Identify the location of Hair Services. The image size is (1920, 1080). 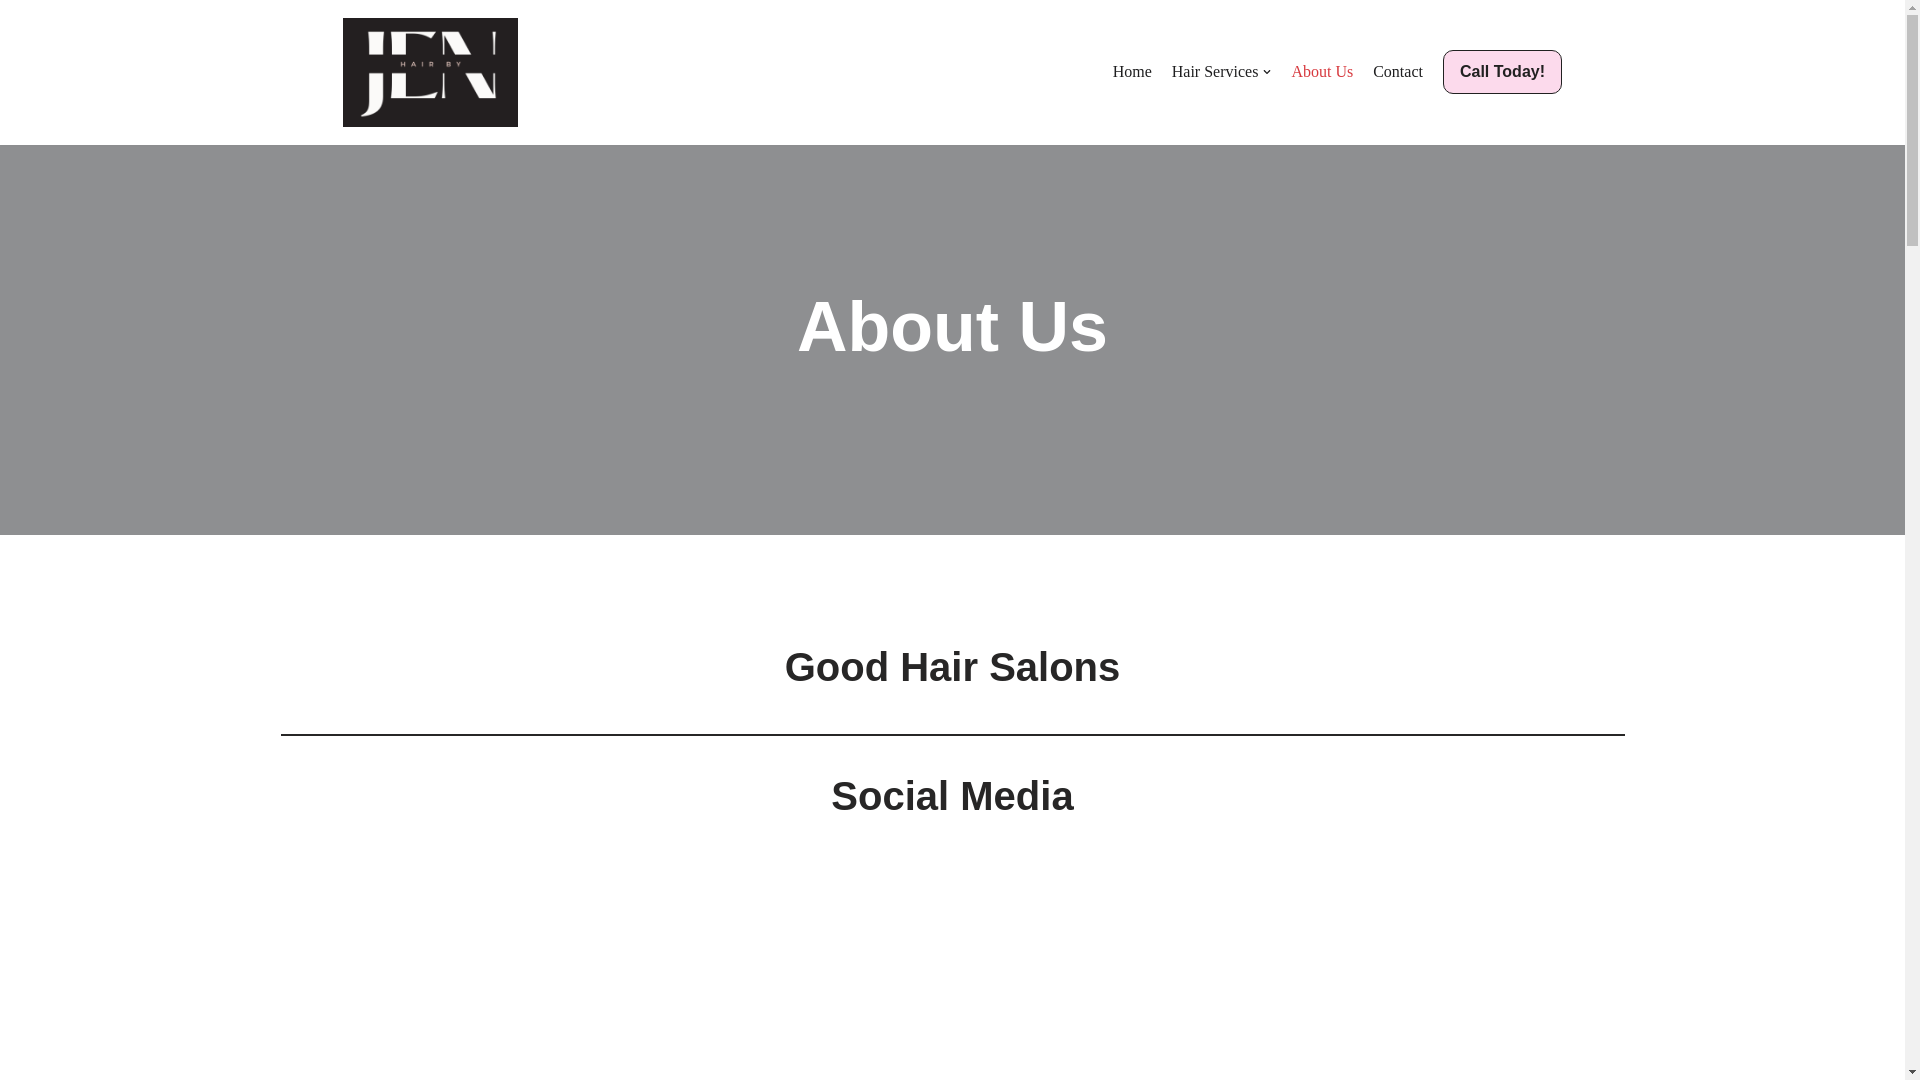
(1221, 72).